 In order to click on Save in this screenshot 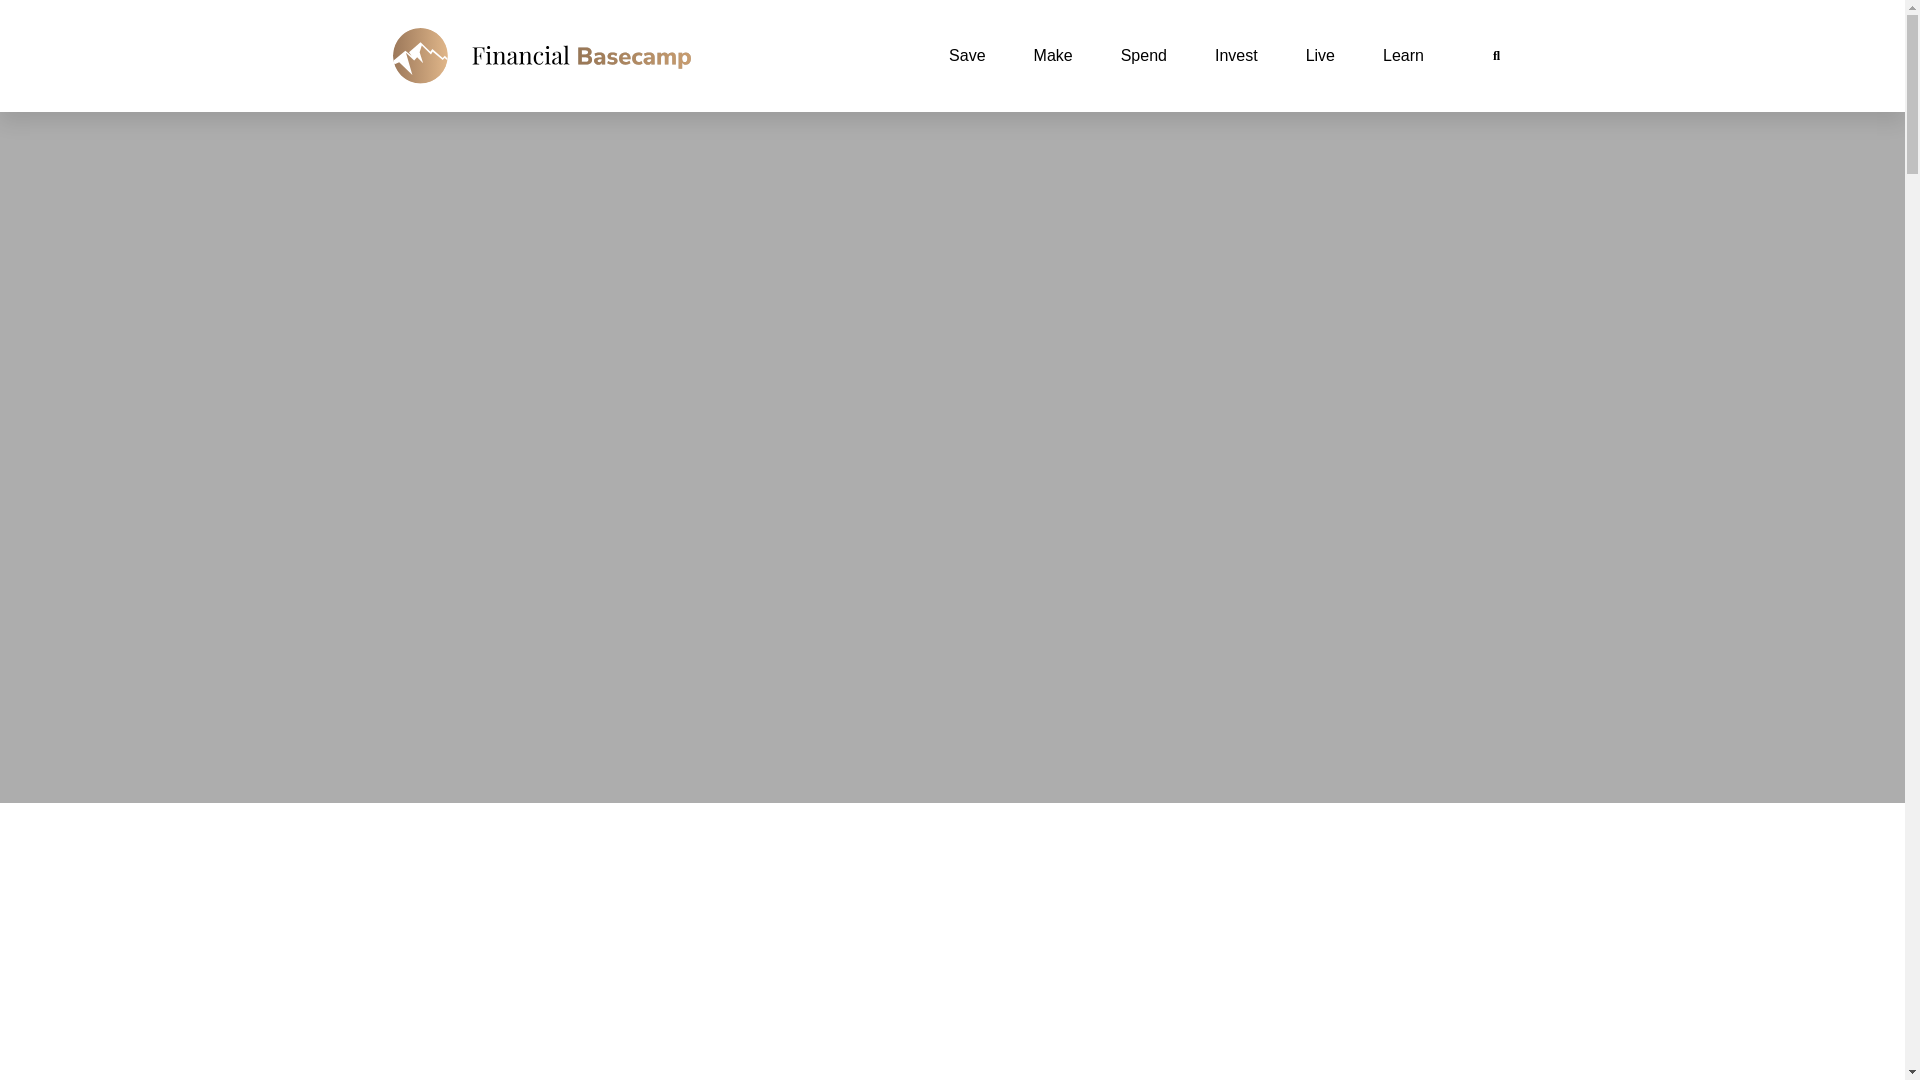, I will do `click(967, 55)`.